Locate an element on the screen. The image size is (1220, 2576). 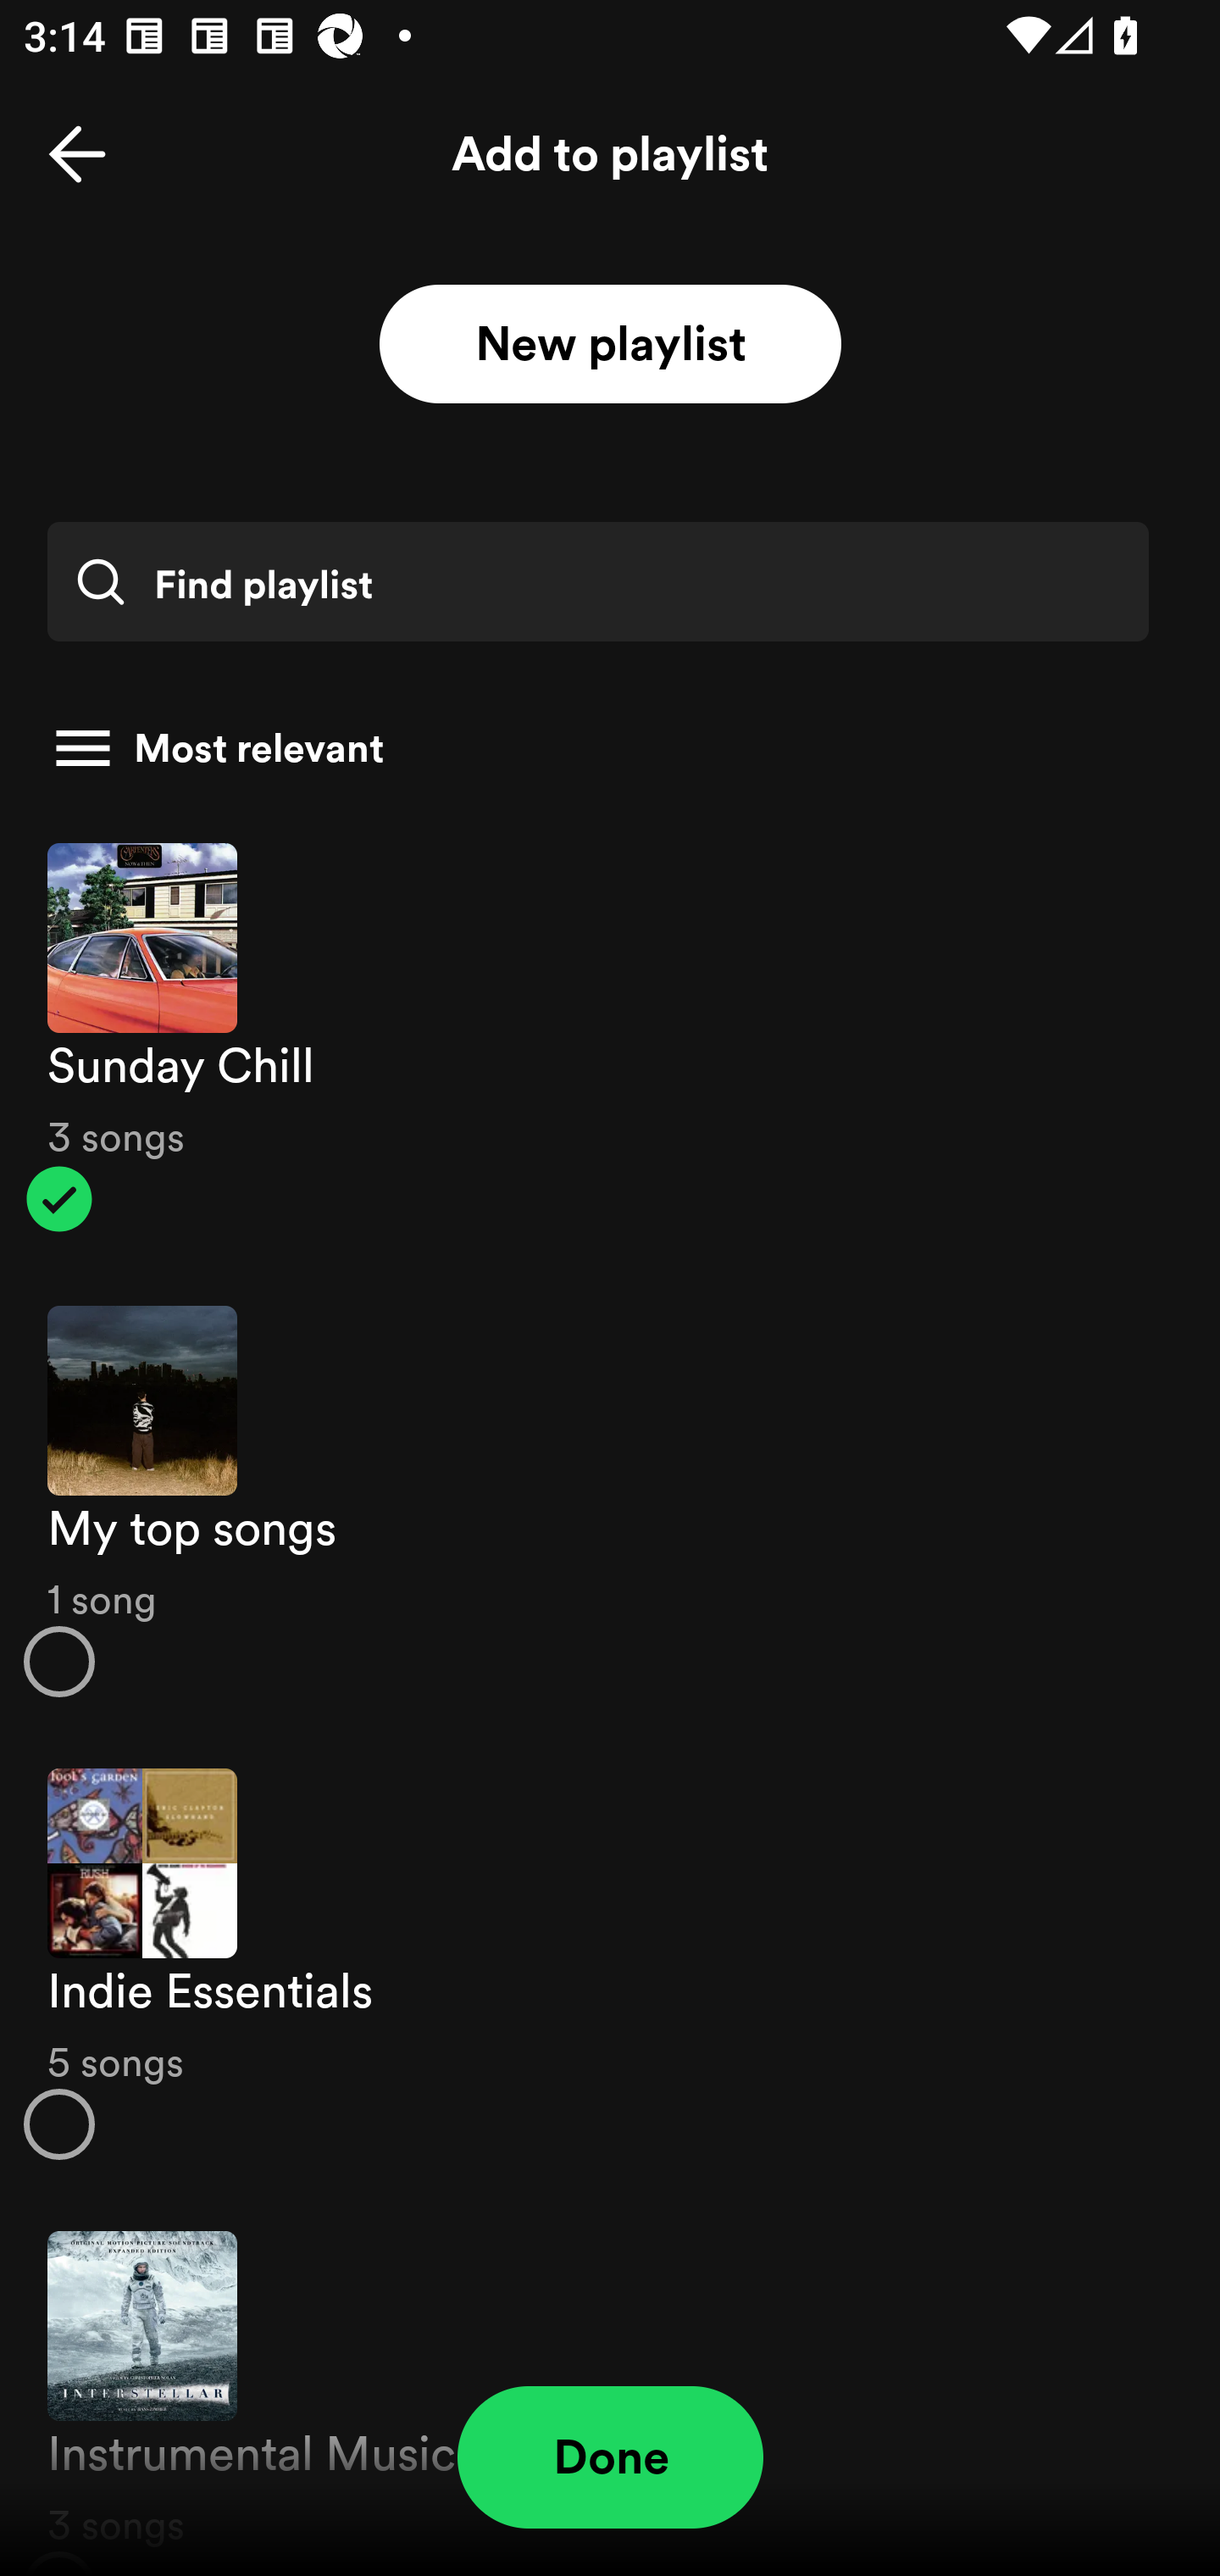
My top songs 1 song is located at coordinates (610, 1502).